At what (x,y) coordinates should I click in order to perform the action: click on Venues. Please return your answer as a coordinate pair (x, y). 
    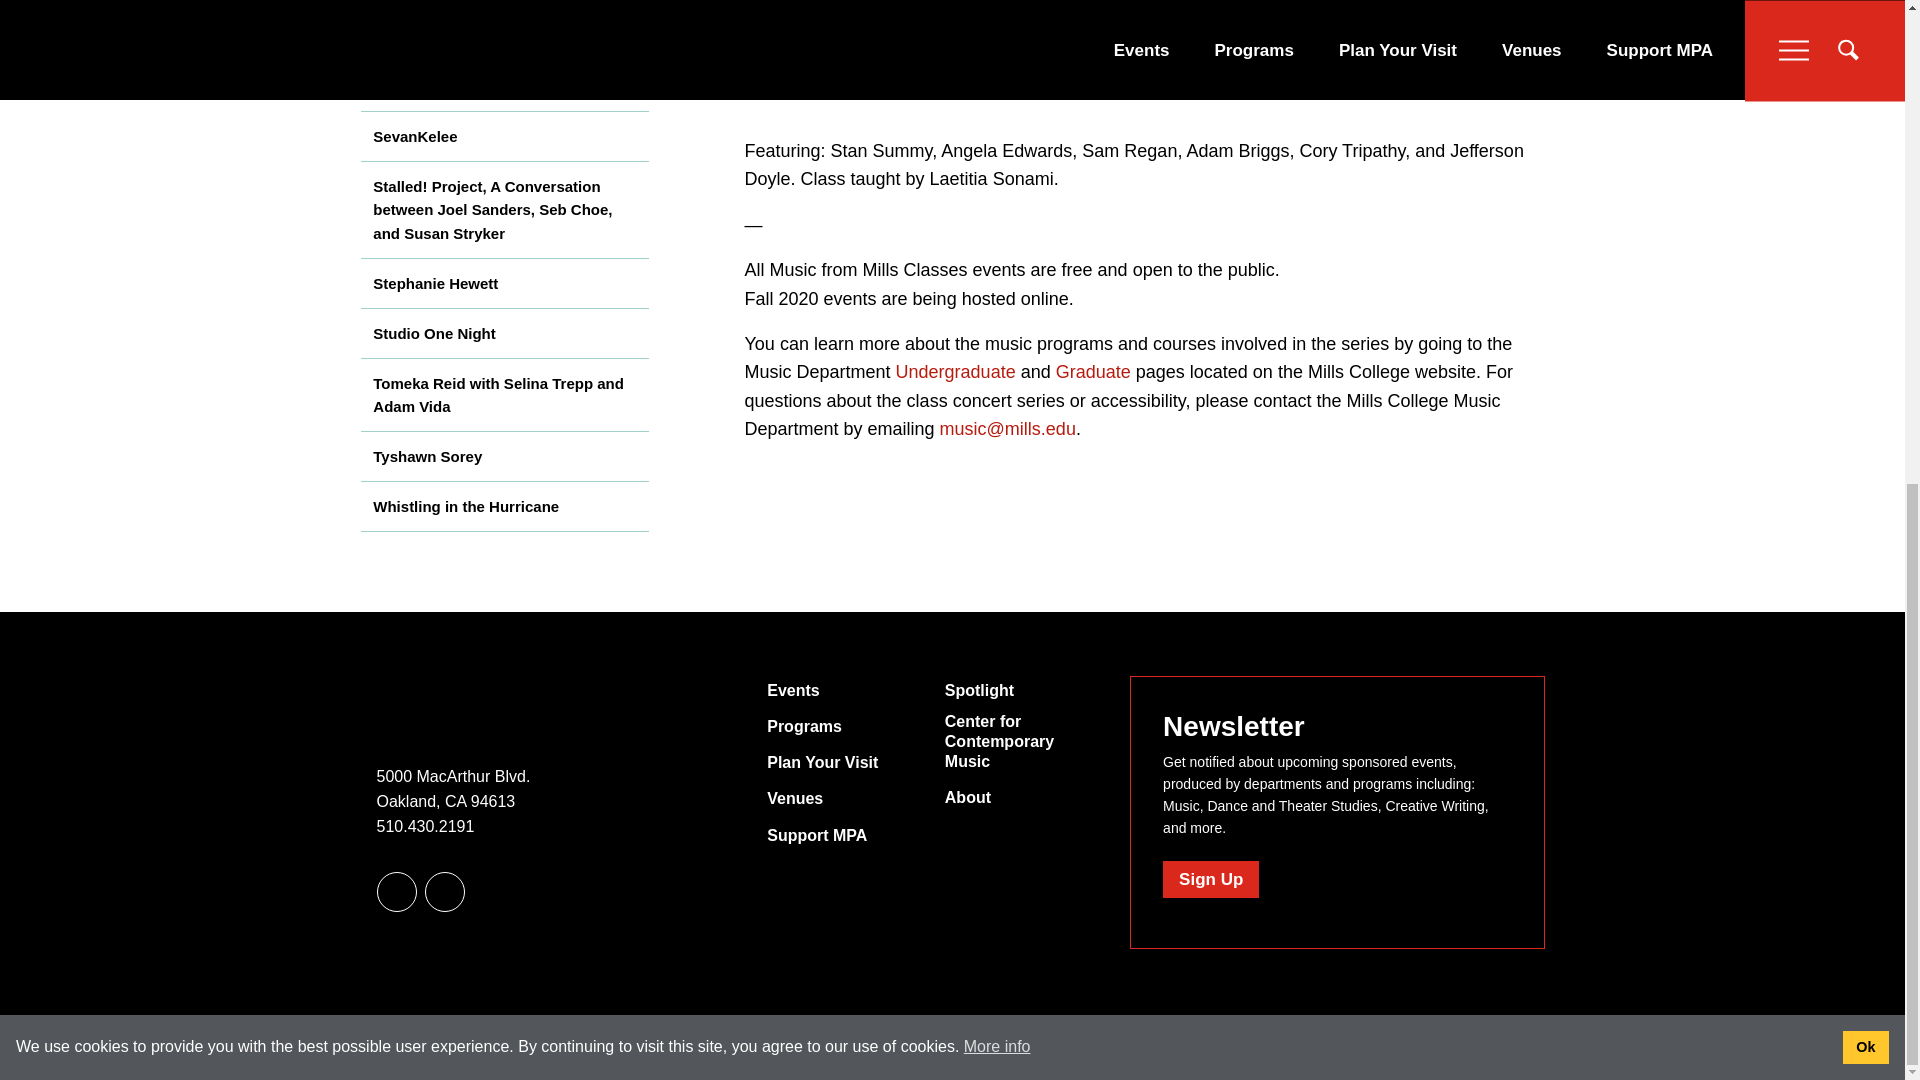
    Looking at the image, I should click on (794, 798).